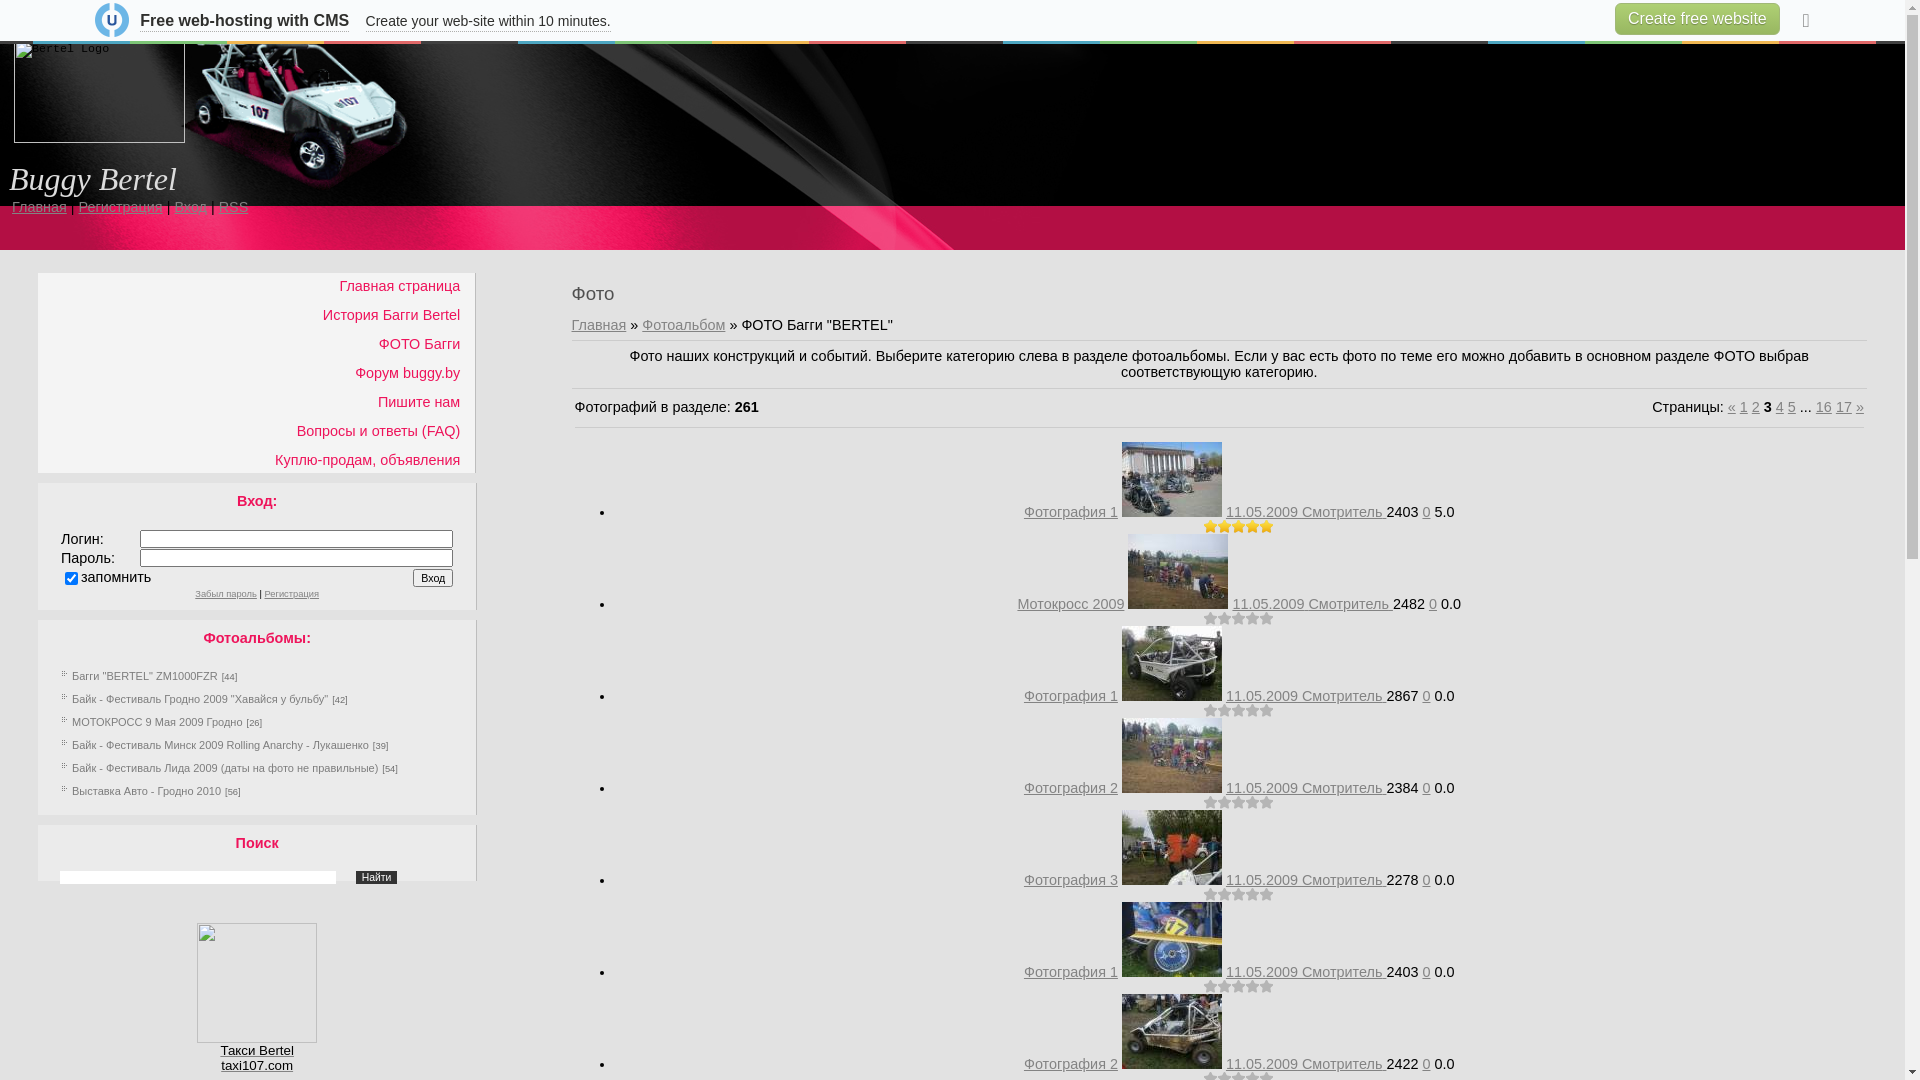  Describe the element at coordinates (1225, 895) in the screenshot. I see `2` at that location.